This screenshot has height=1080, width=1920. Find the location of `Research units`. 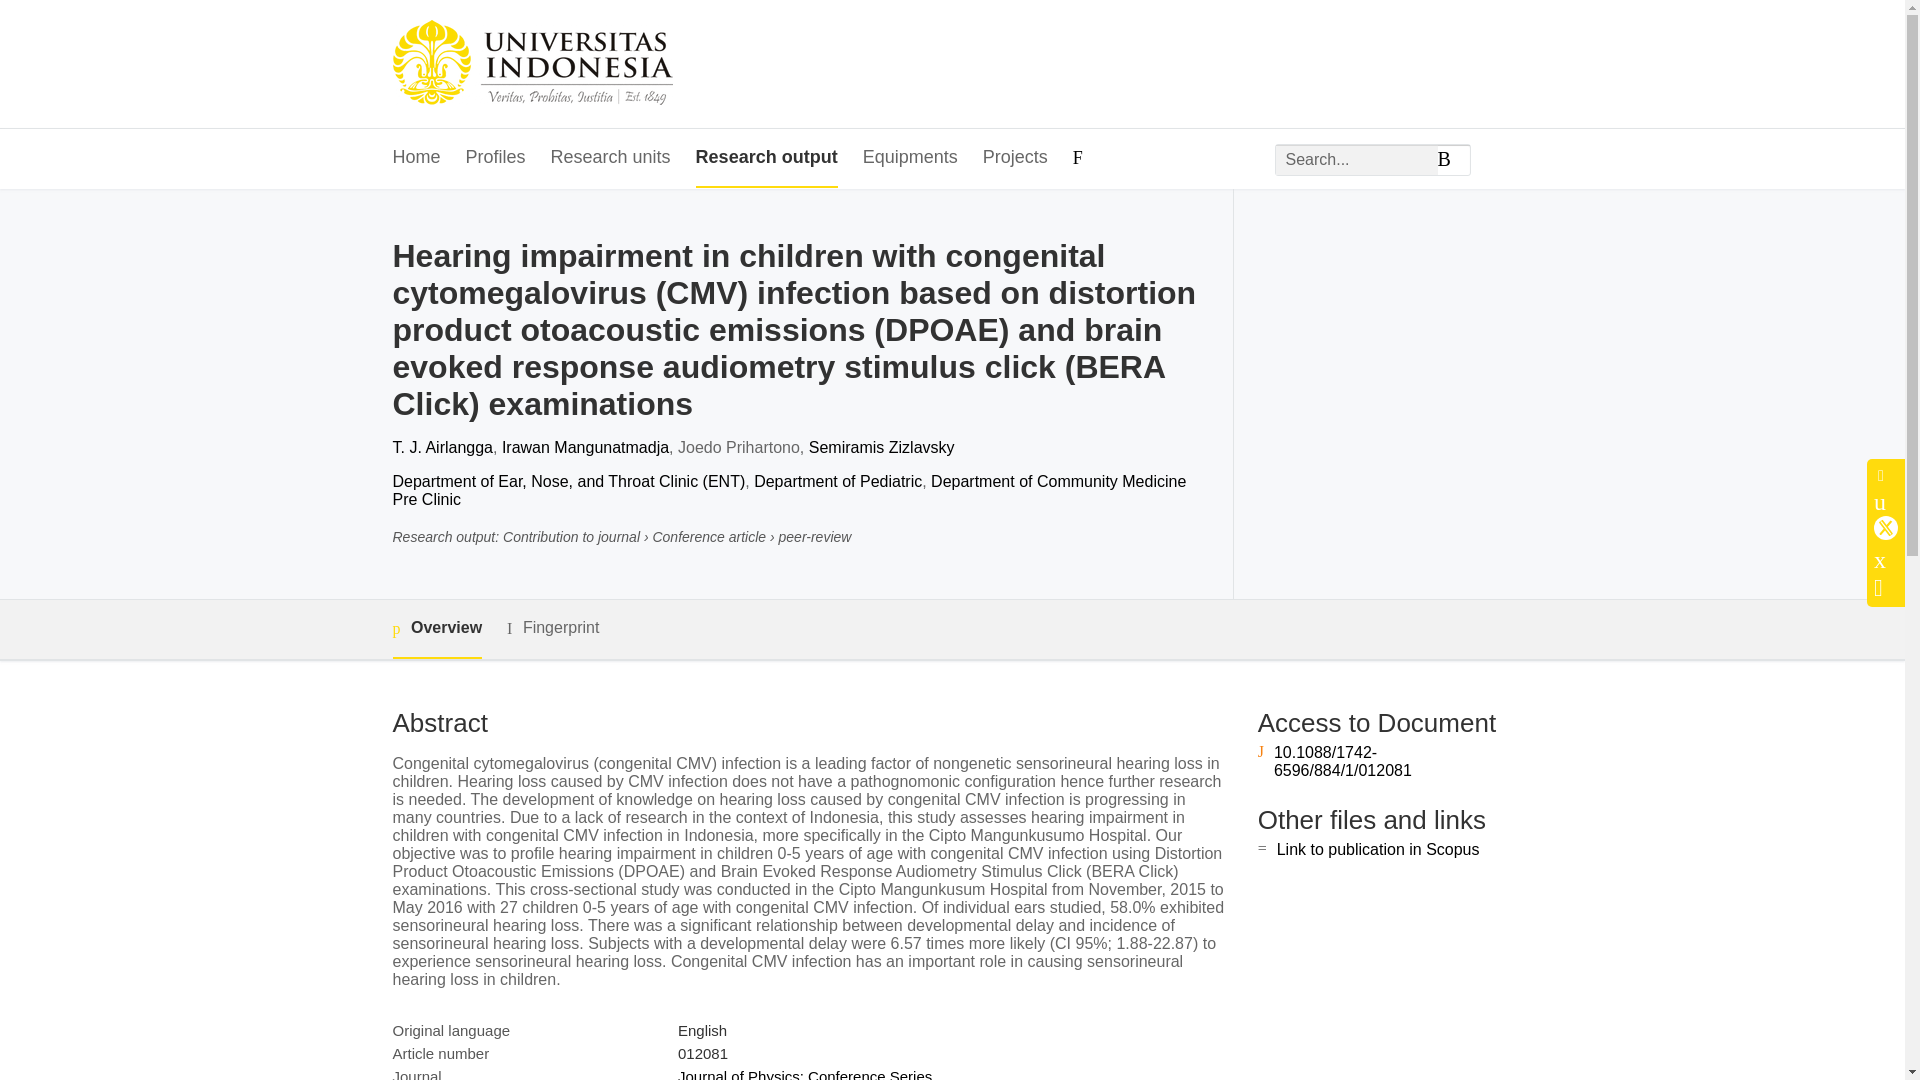

Research units is located at coordinates (610, 158).